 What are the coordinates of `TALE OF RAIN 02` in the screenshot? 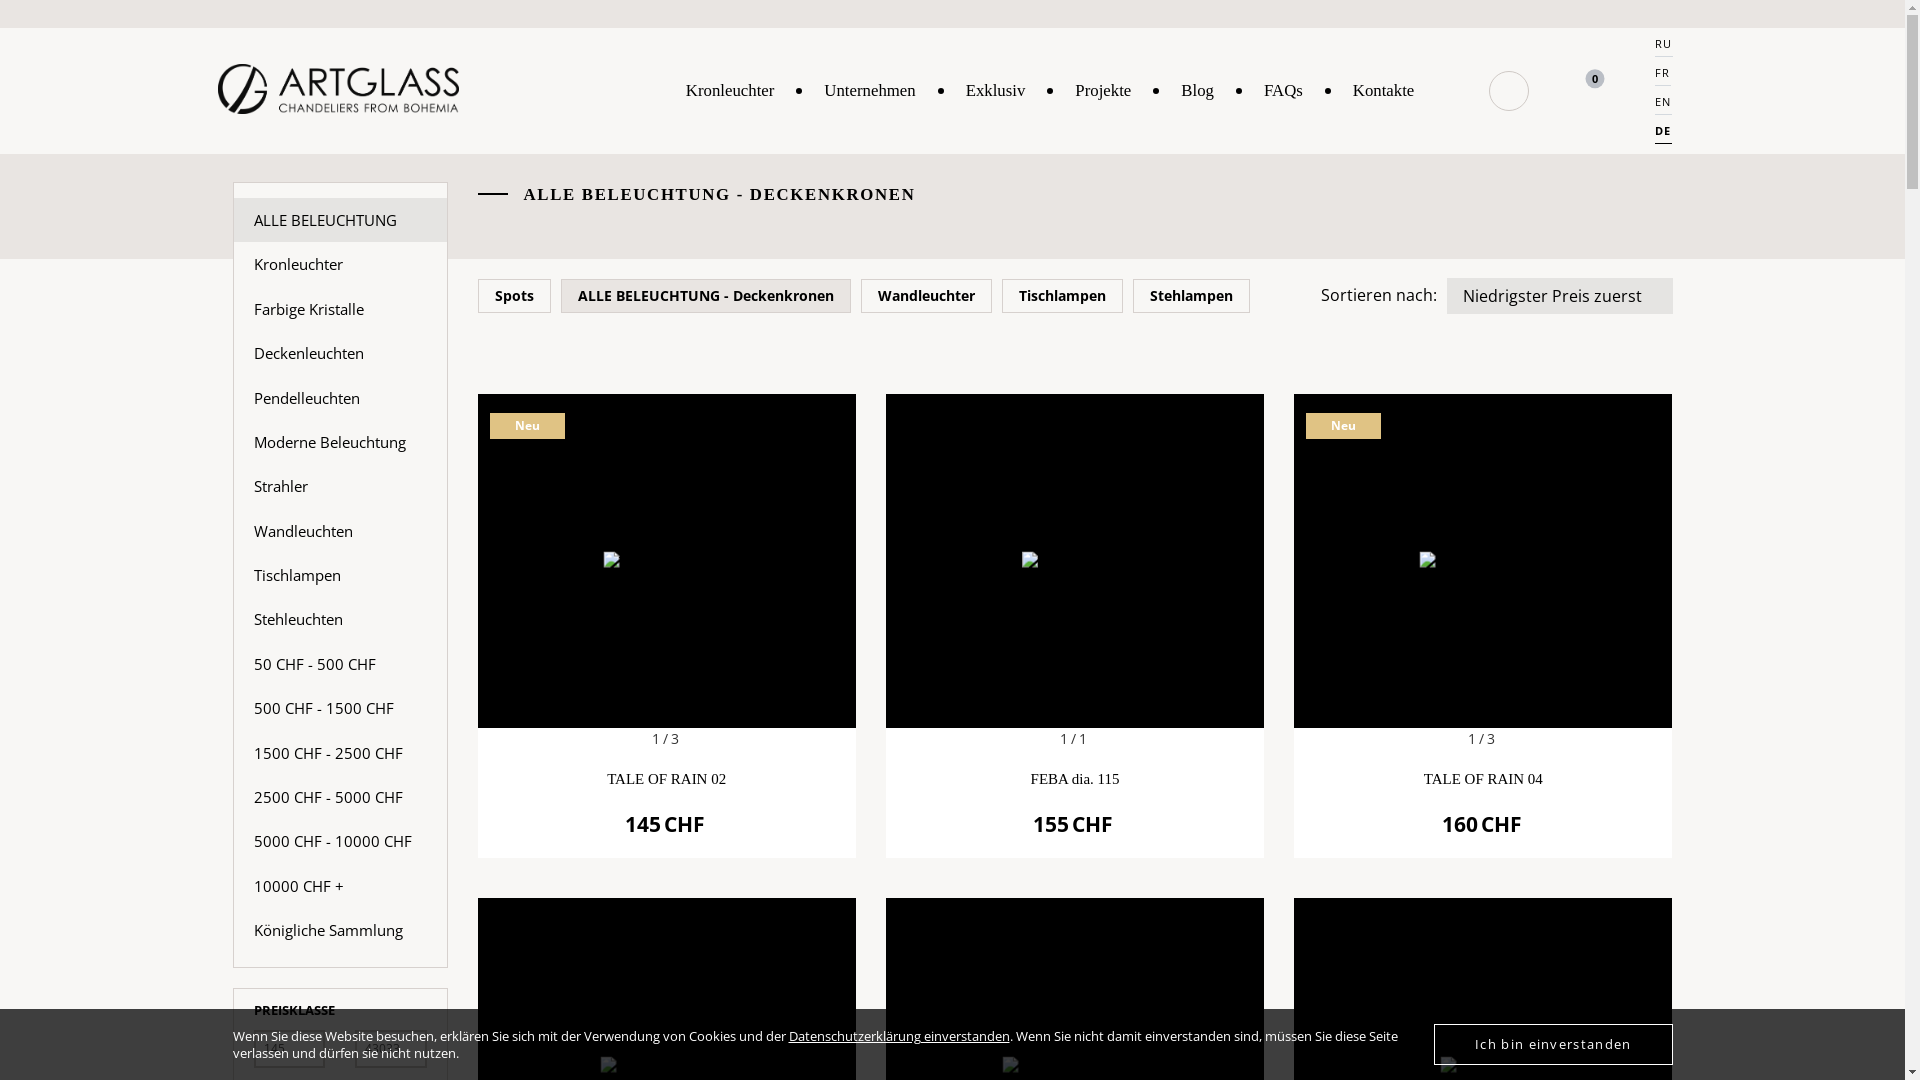 It's located at (666, 560).